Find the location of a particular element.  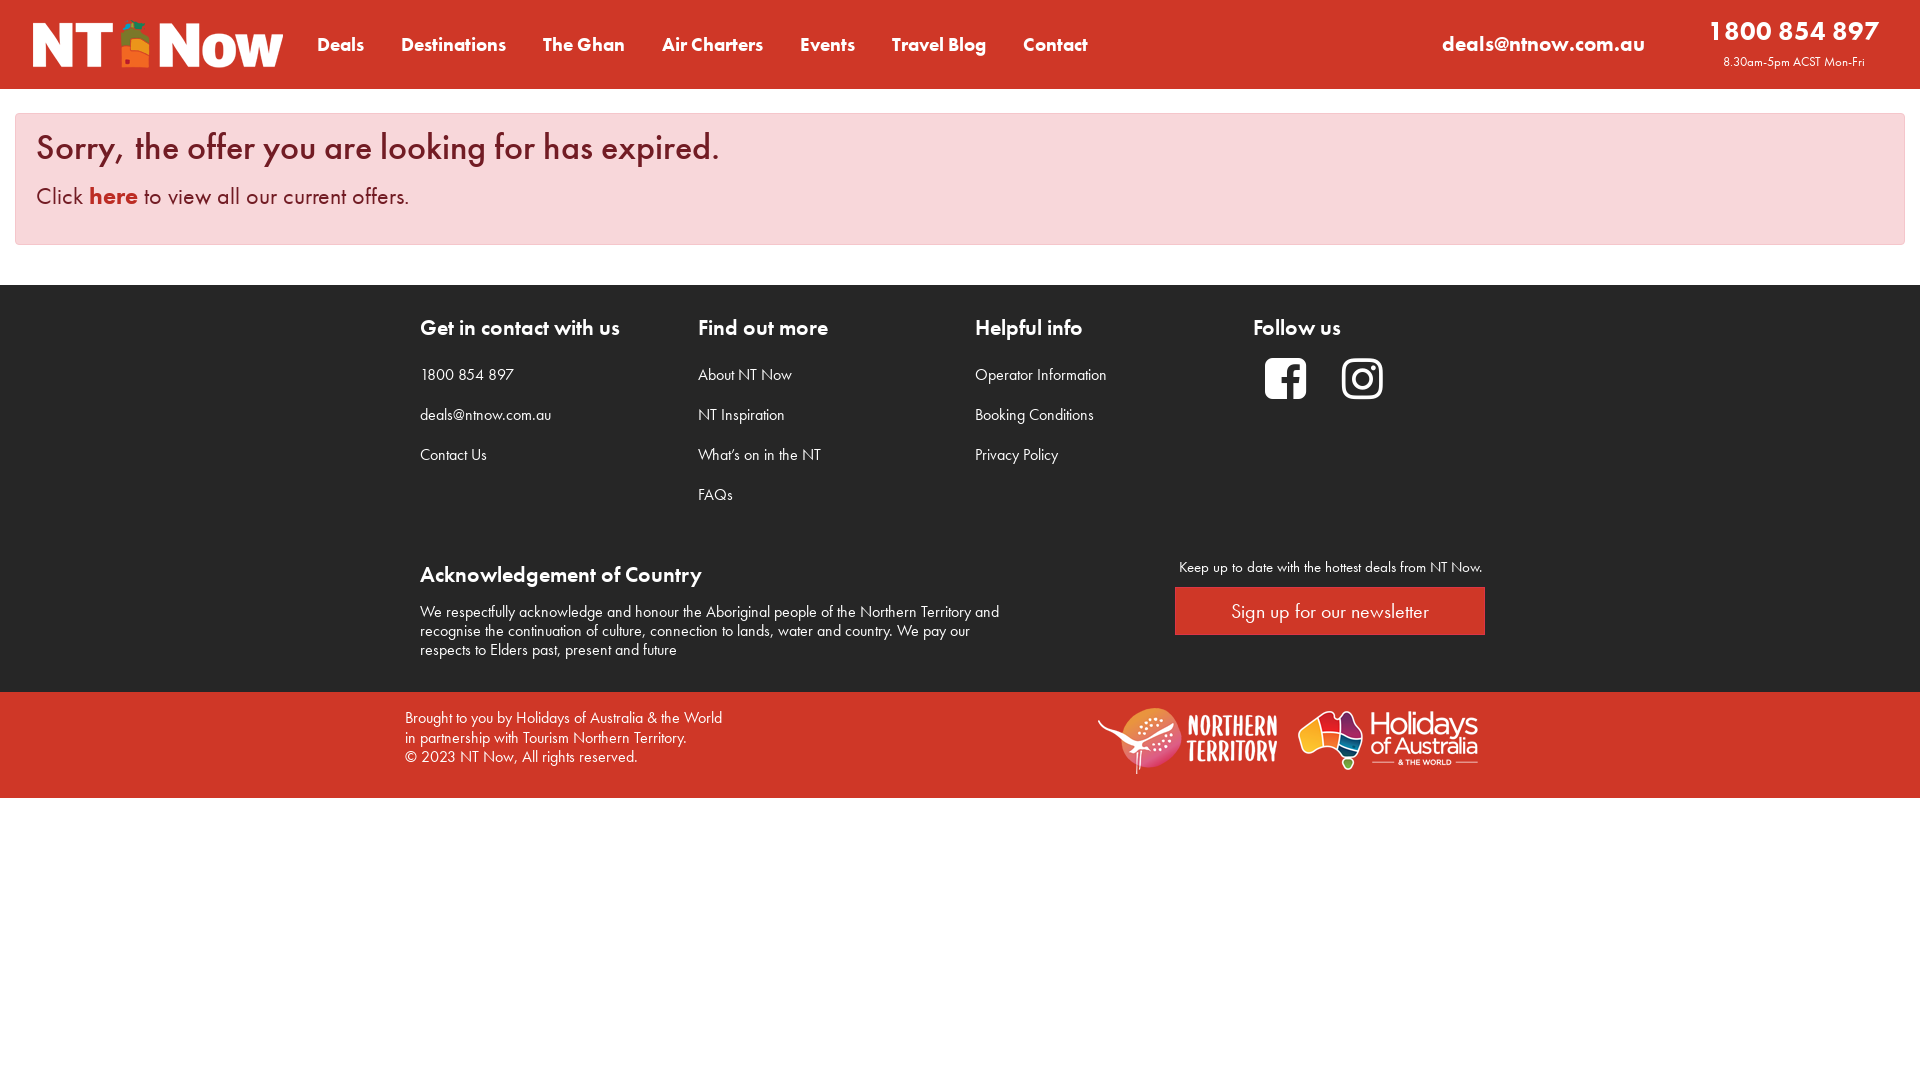

The Ghan is located at coordinates (584, 44).